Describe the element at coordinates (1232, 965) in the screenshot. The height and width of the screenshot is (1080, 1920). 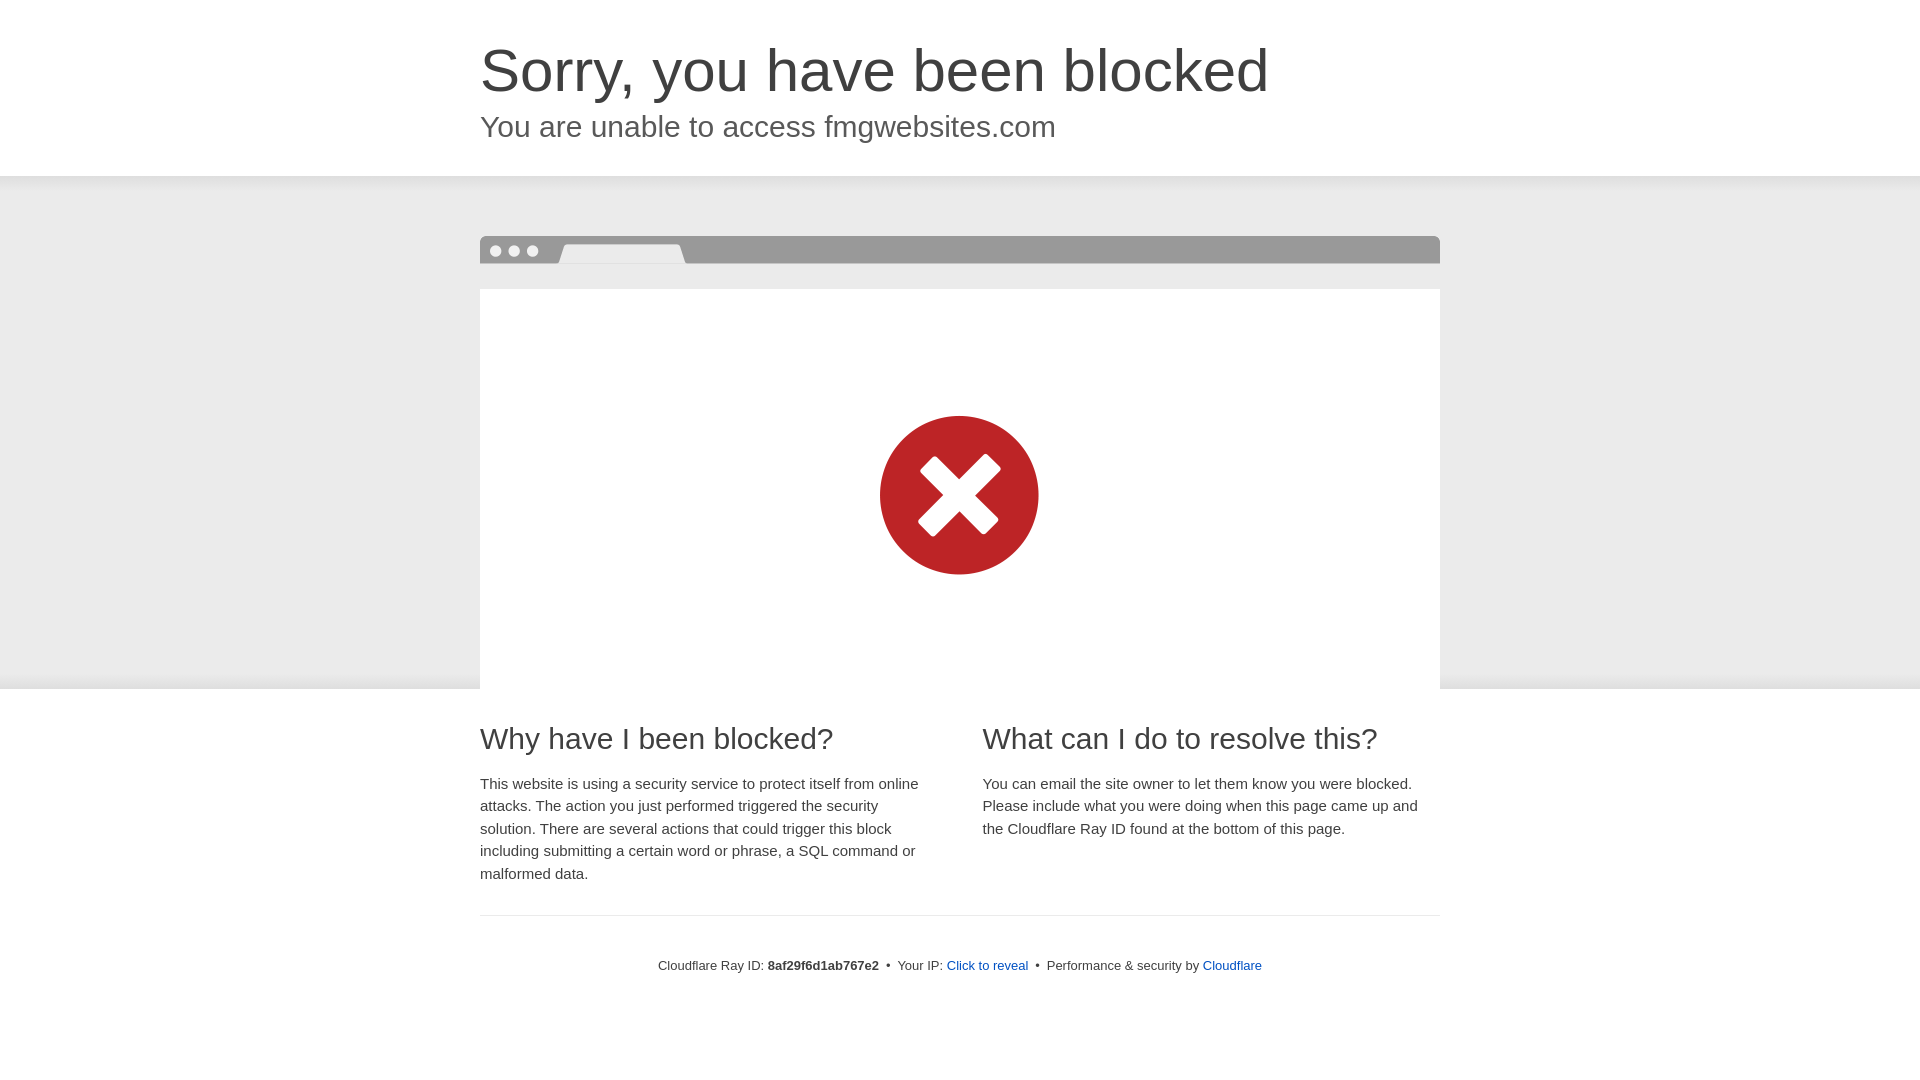
I see `Cloudflare` at that location.